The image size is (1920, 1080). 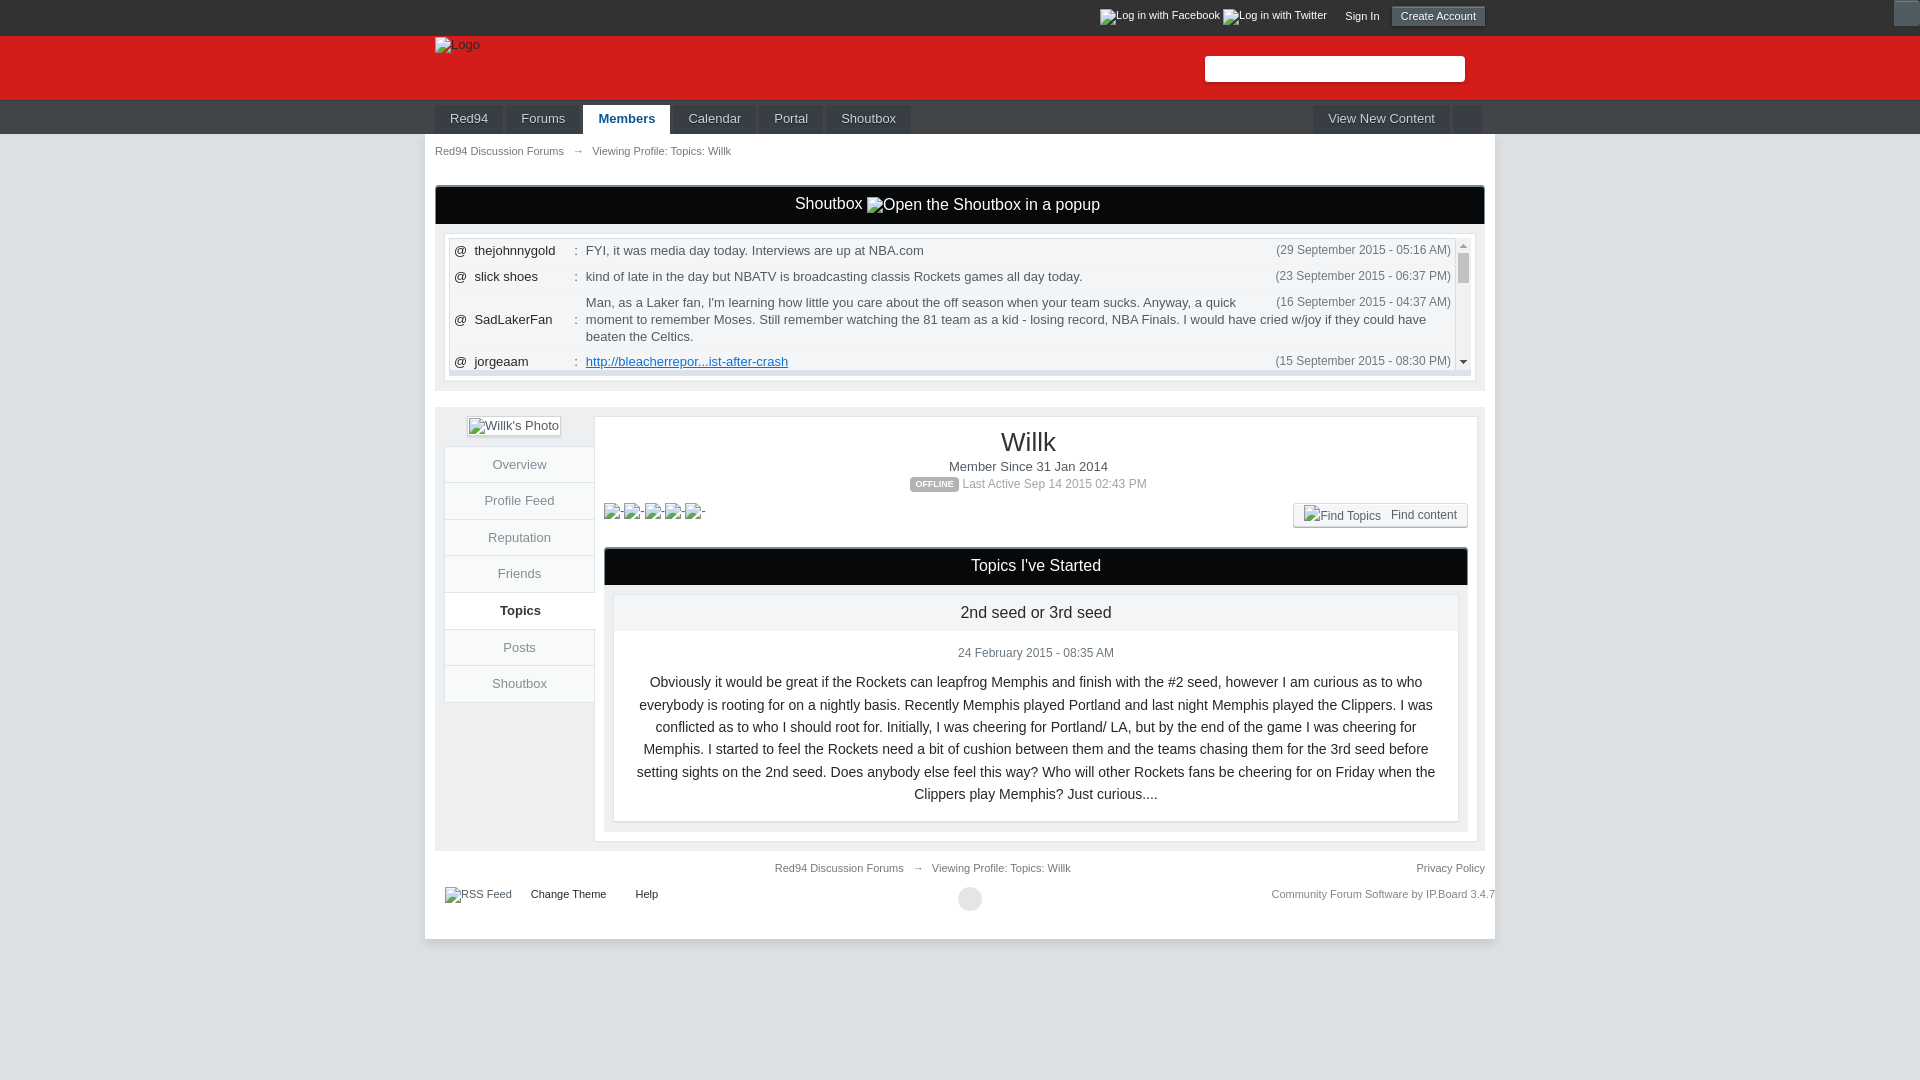 I want to click on Sign In, so click(x=1362, y=15).